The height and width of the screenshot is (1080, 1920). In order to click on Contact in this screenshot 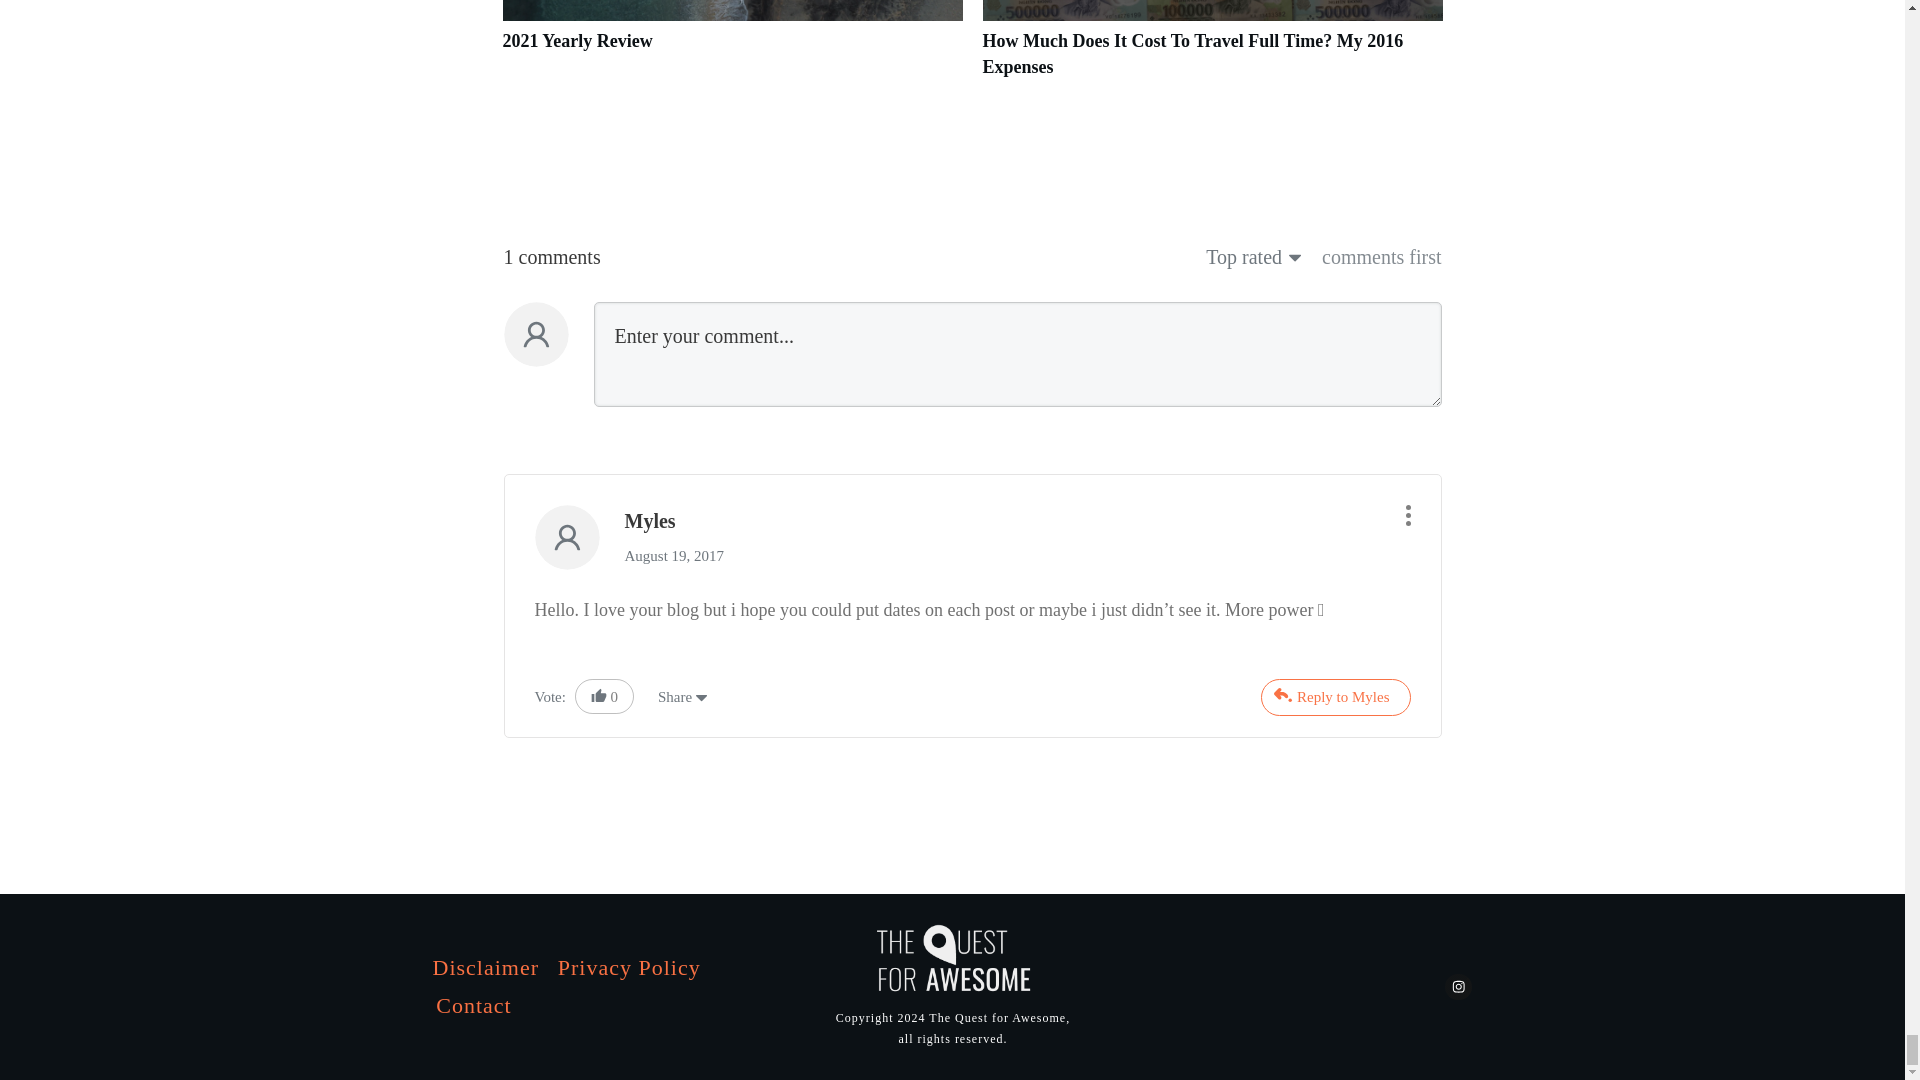, I will do `click(472, 1005)`.